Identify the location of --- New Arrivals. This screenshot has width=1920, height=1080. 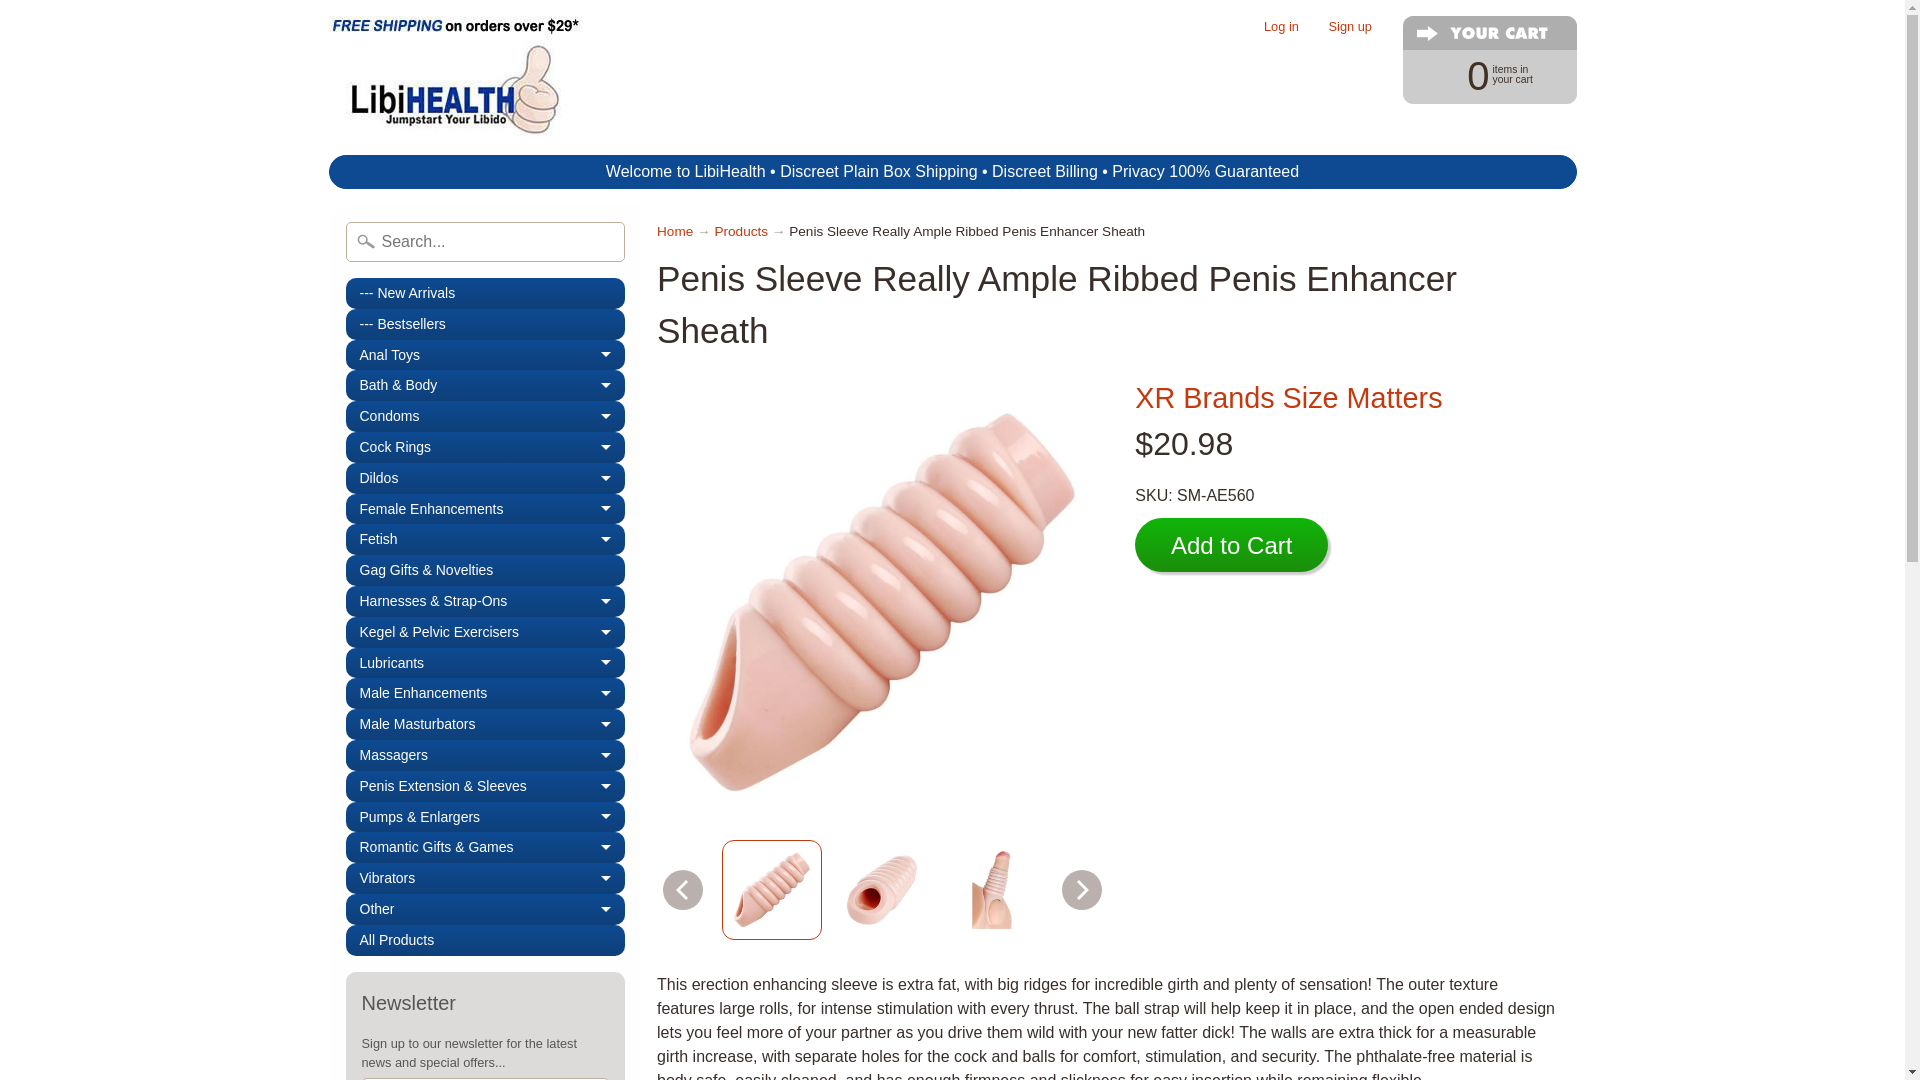
(485, 292).